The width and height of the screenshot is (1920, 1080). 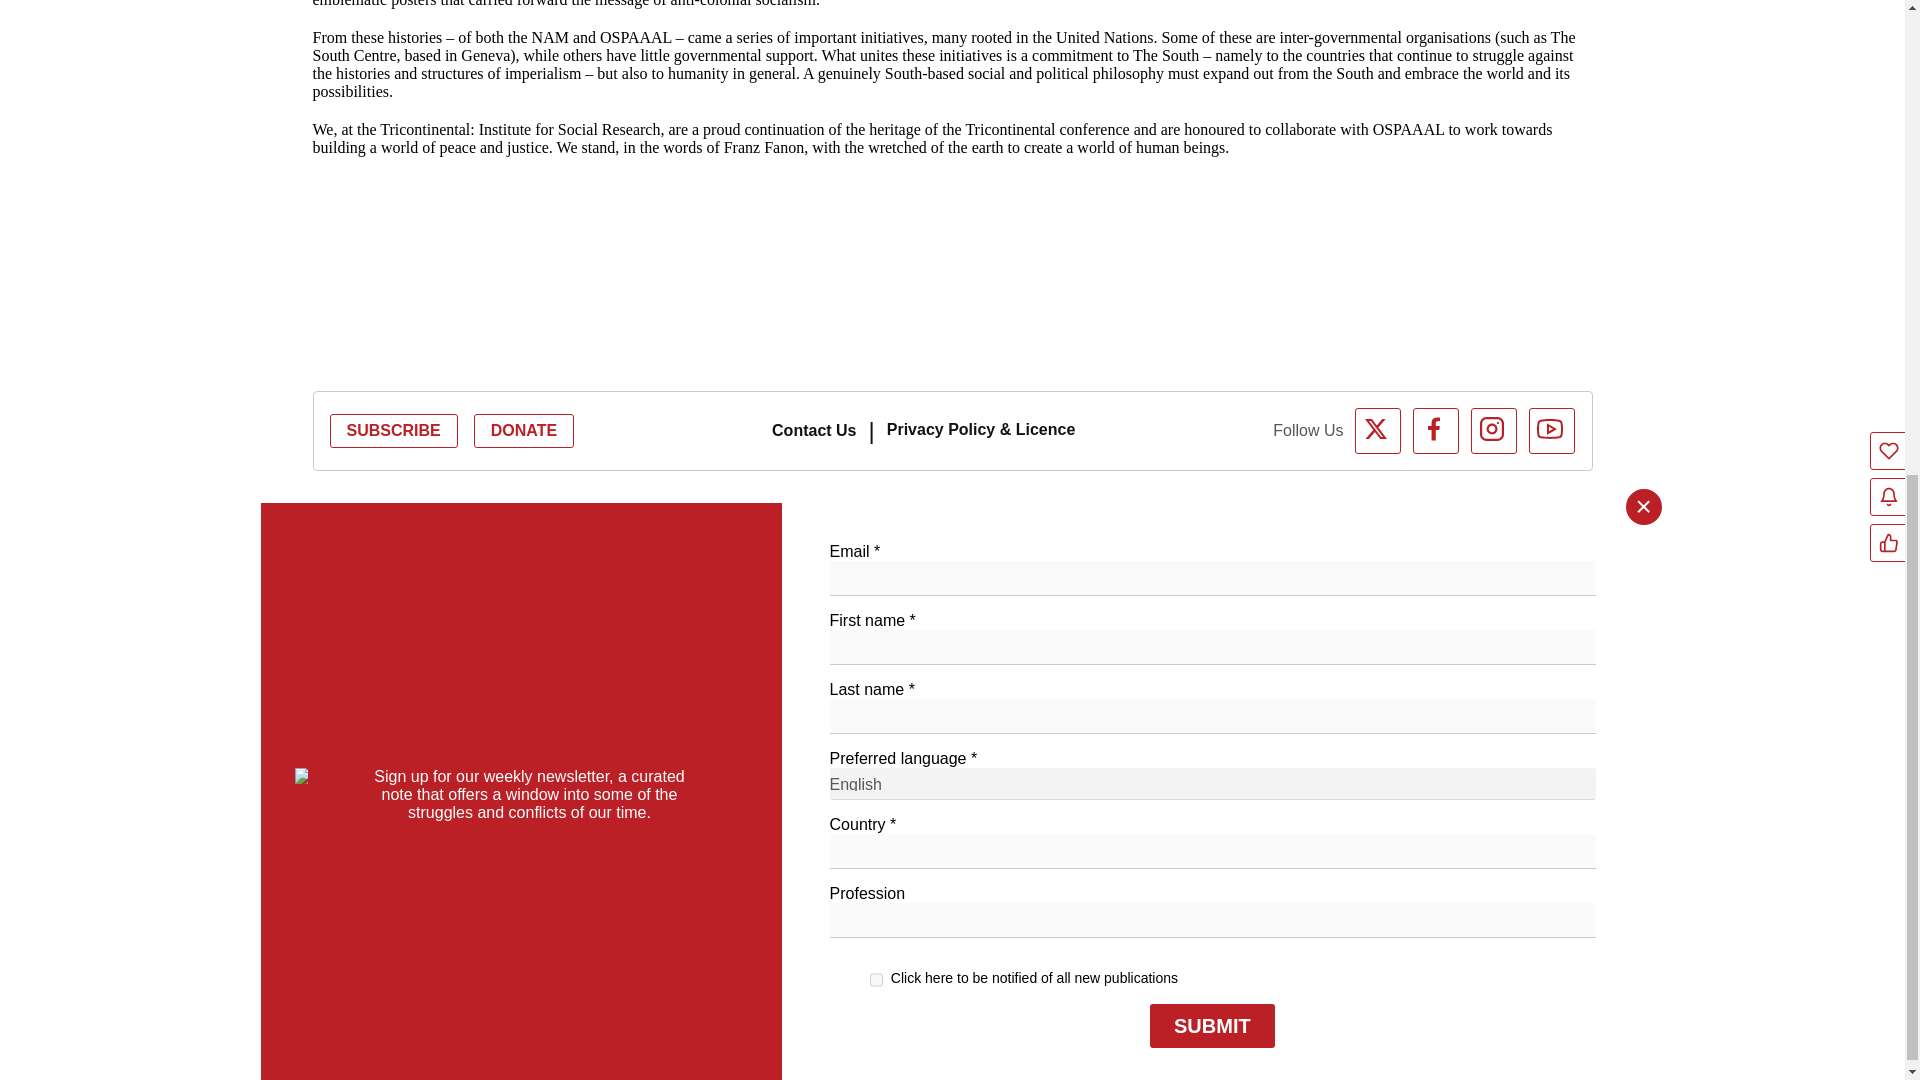 What do you see at coordinates (1436, 430) in the screenshot?
I see `Follow us on Facebook` at bounding box center [1436, 430].